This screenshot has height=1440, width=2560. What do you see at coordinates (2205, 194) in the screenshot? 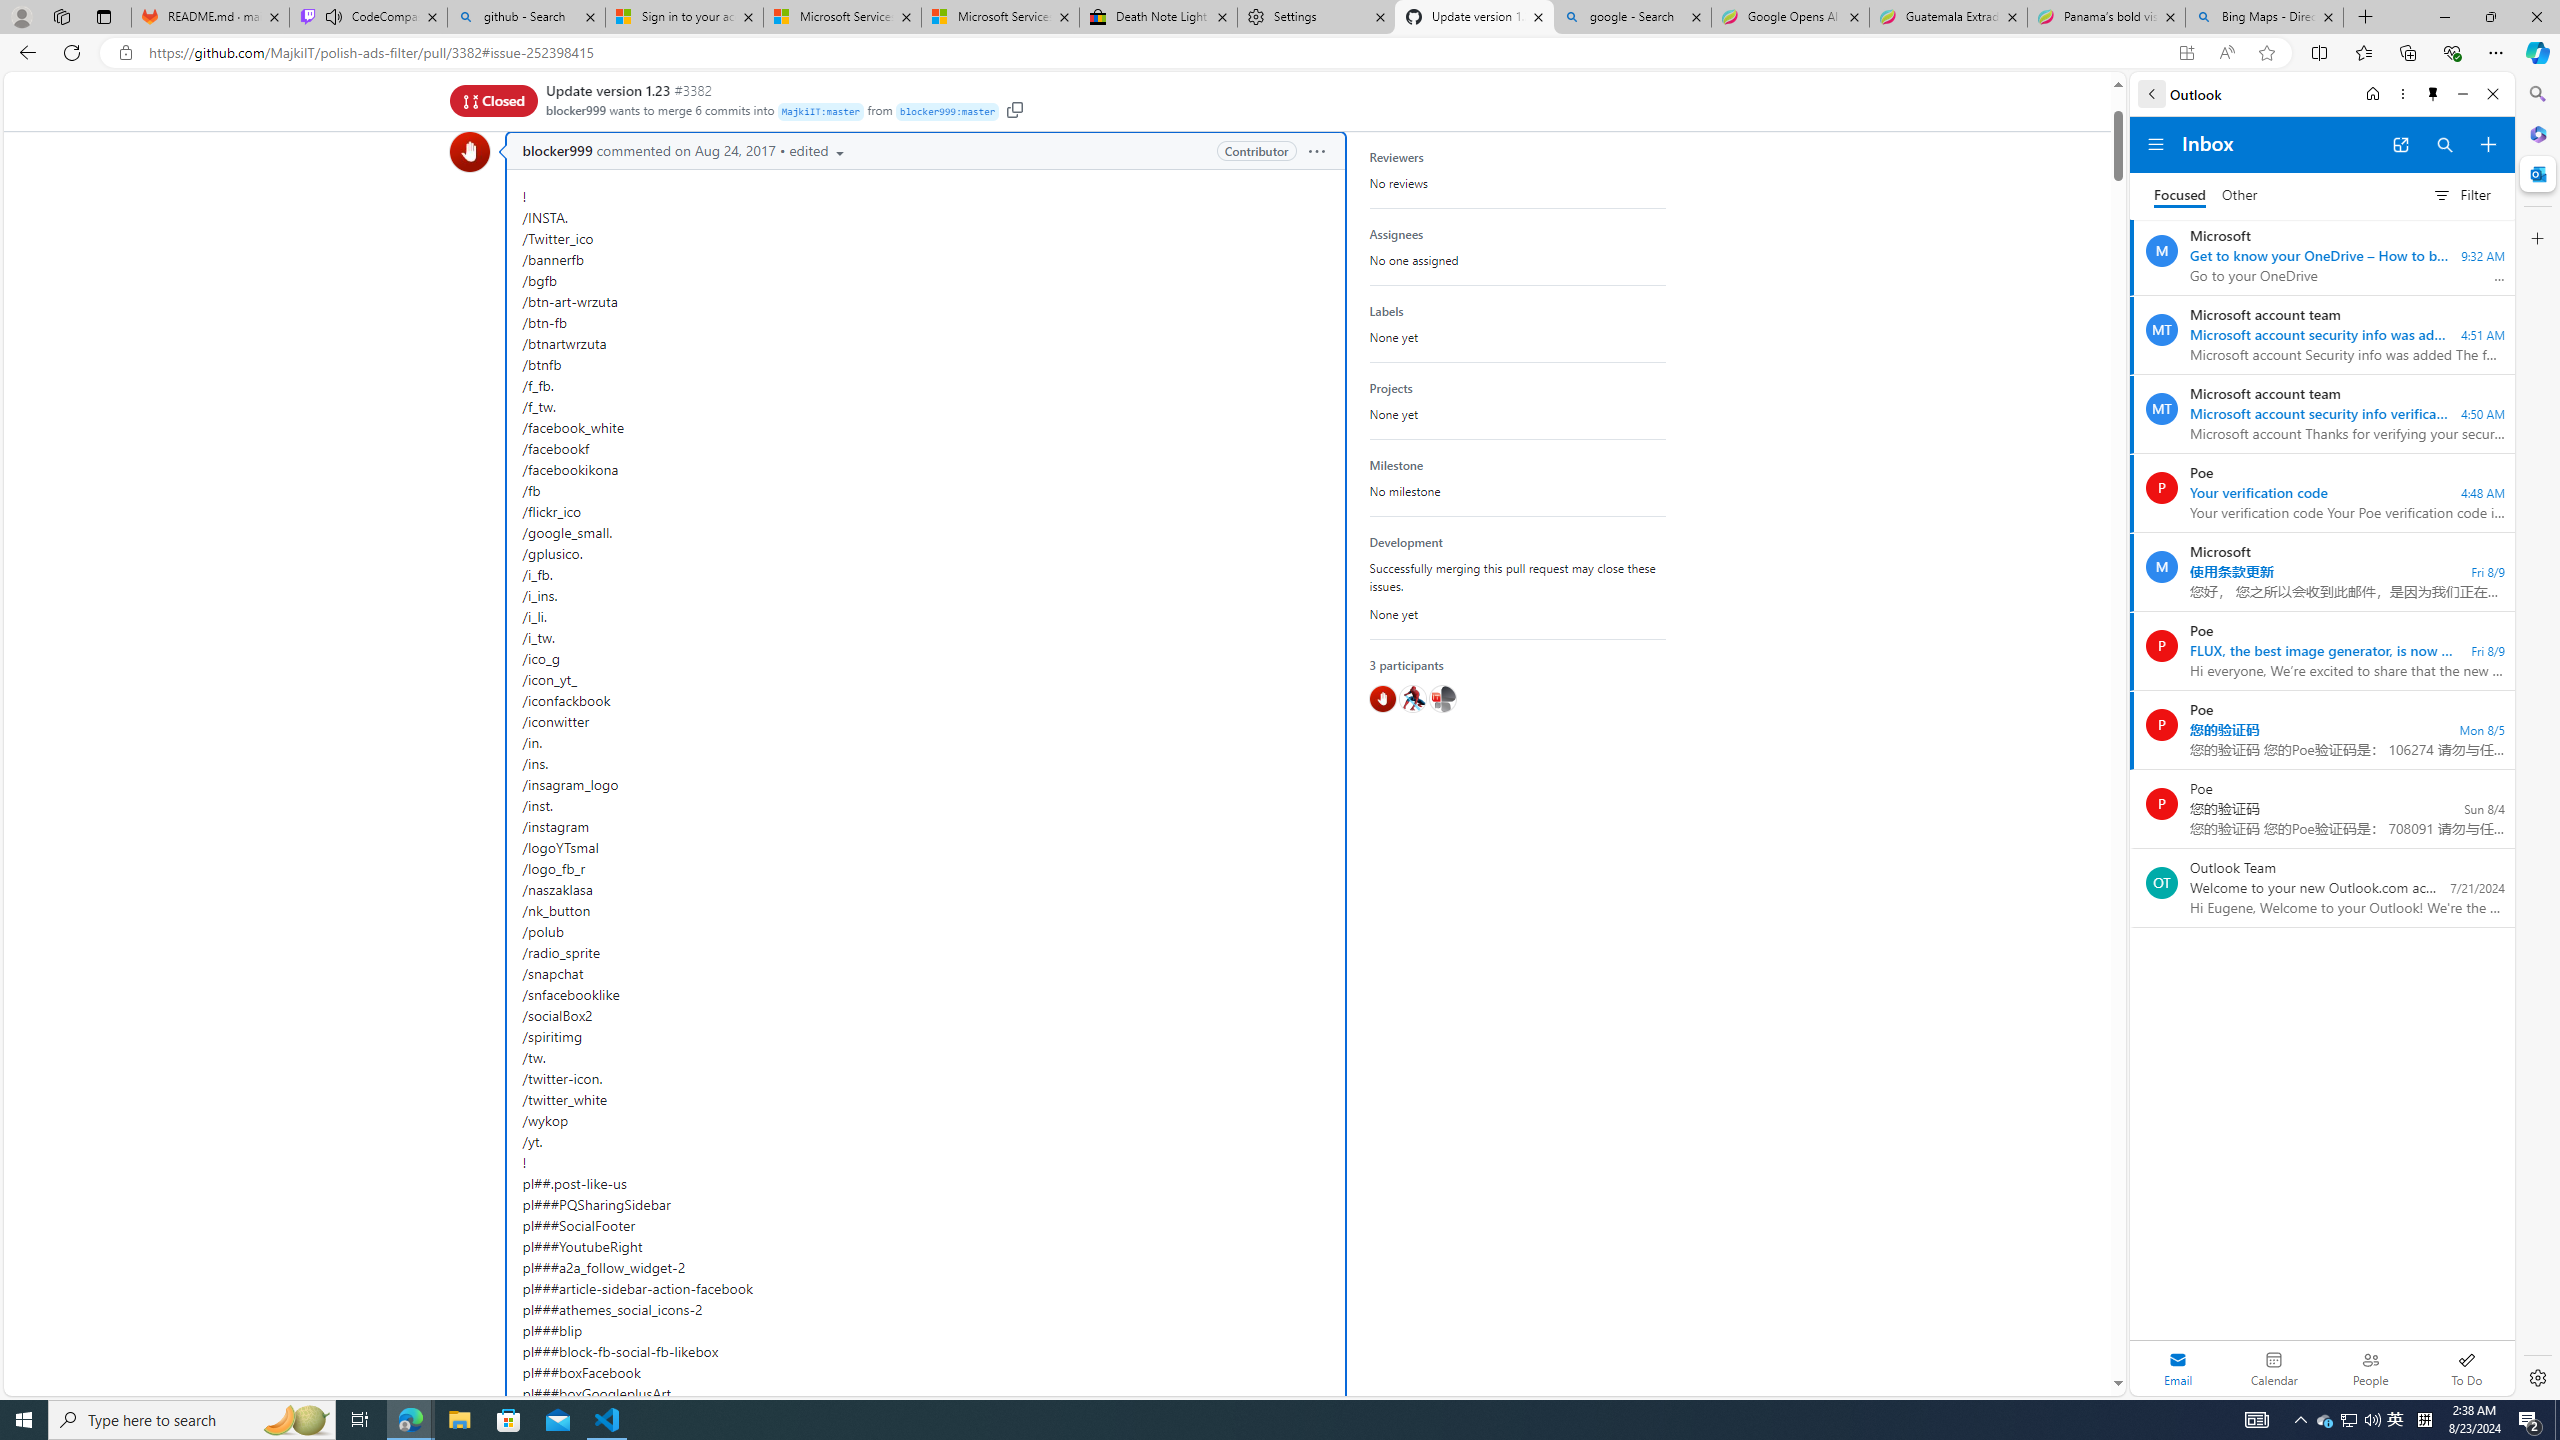
I see `Focused Inbox, toggle to go to Other Inbox` at bounding box center [2205, 194].